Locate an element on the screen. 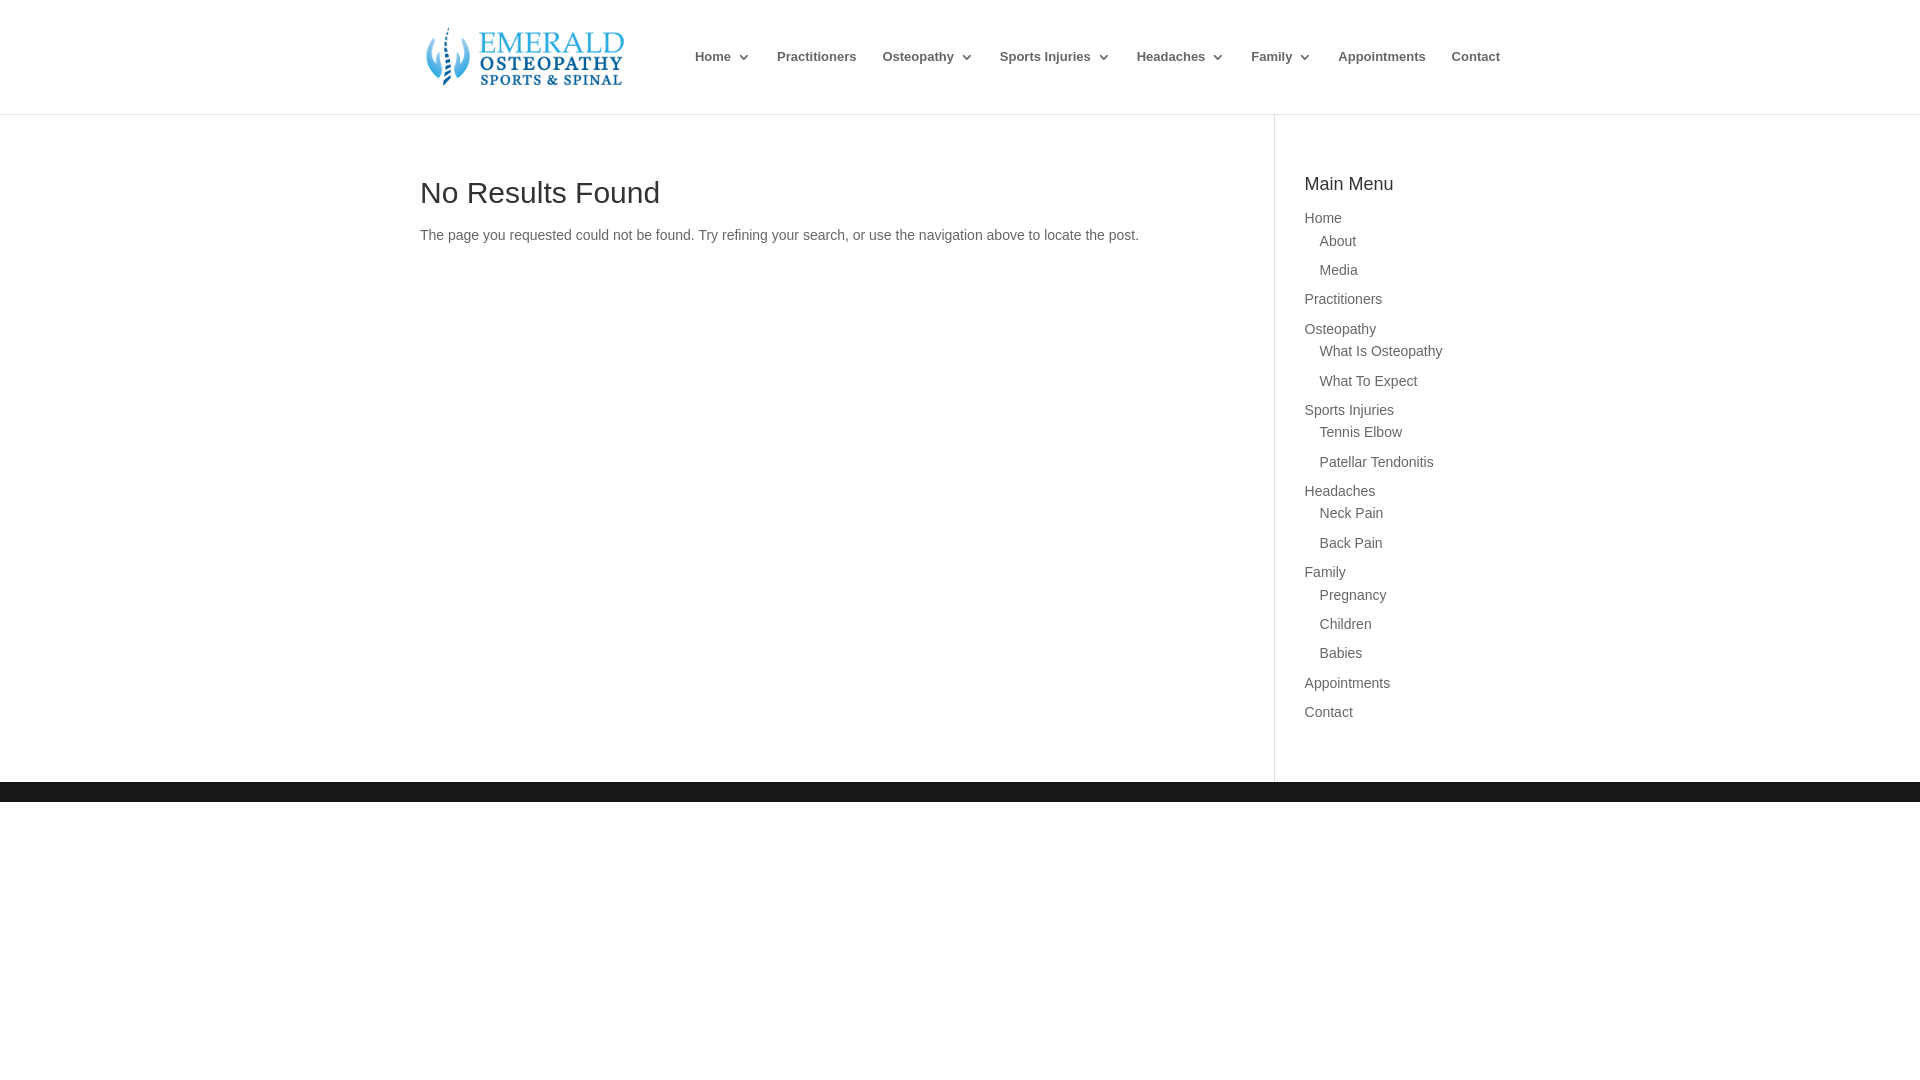  Osteopathy is located at coordinates (928, 82).